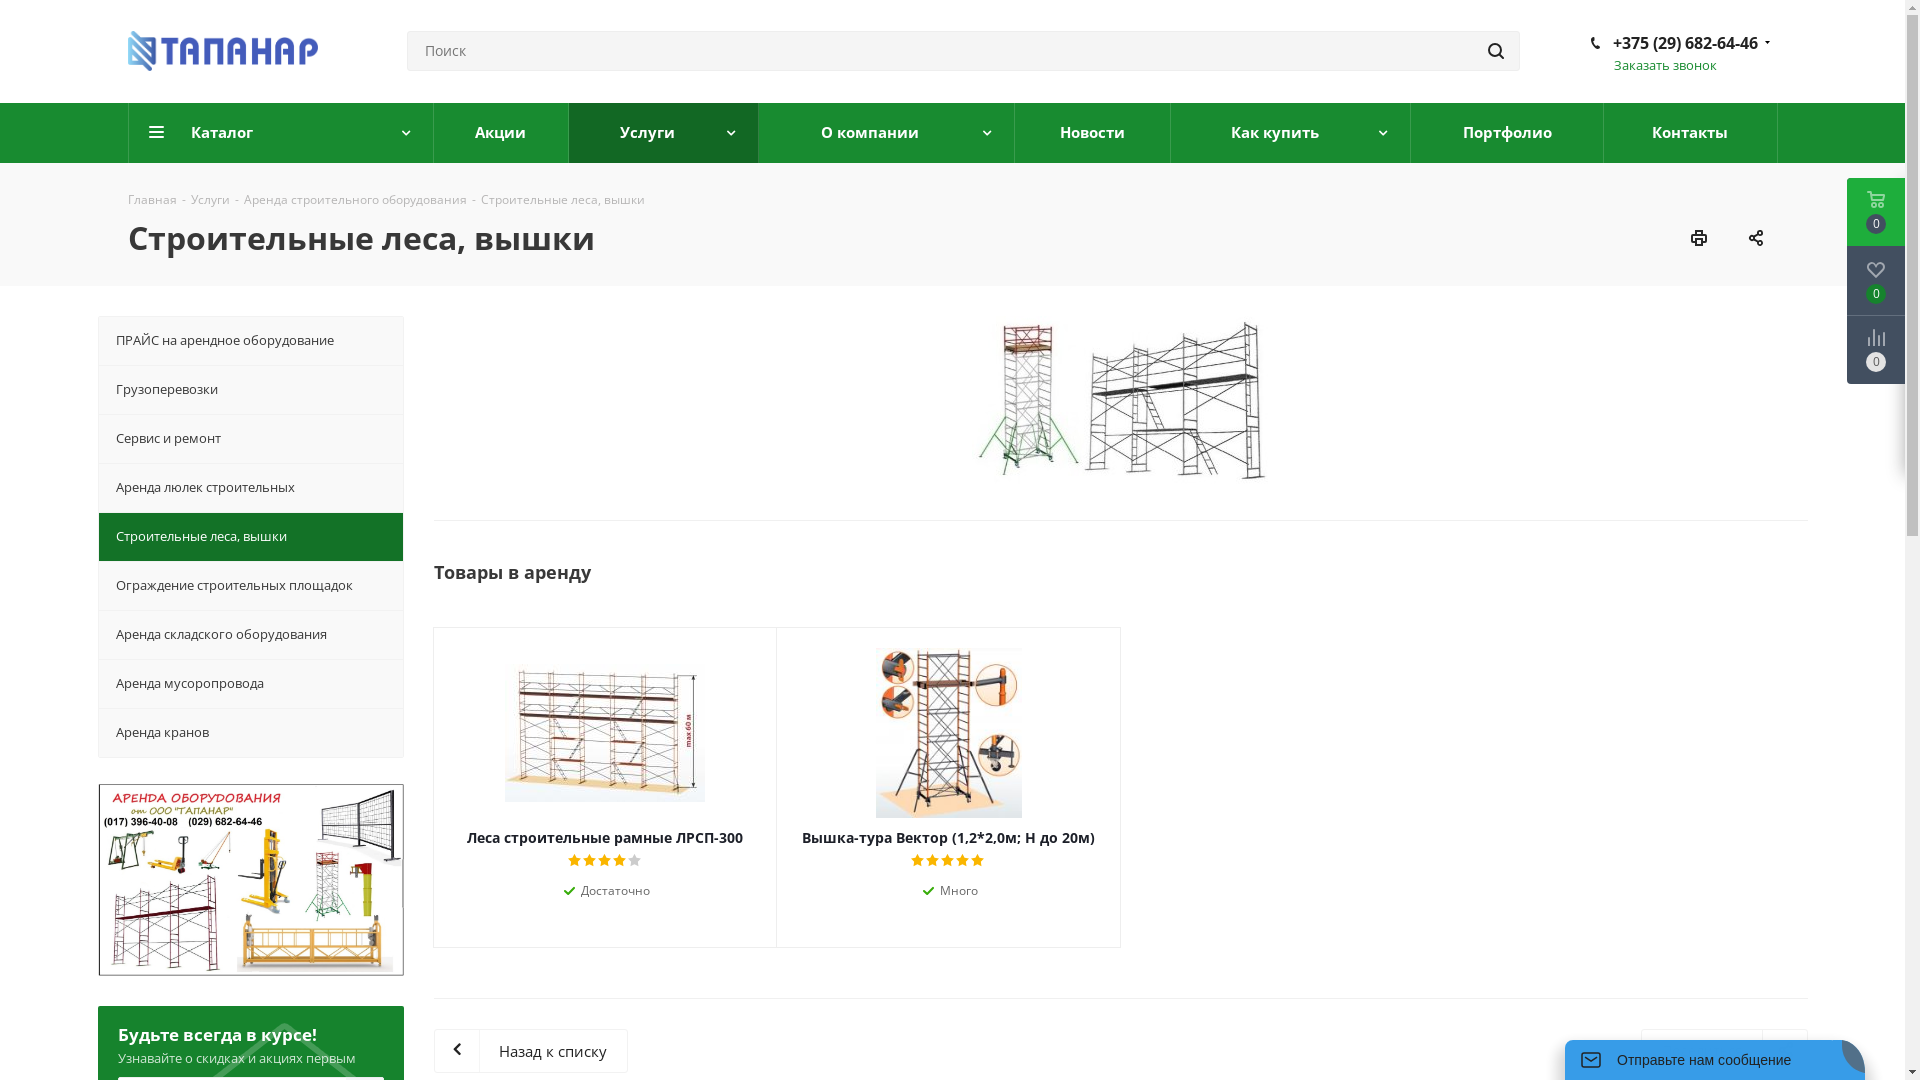 The image size is (1920, 1080). What do you see at coordinates (606, 861) in the screenshot?
I see `3` at bounding box center [606, 861].